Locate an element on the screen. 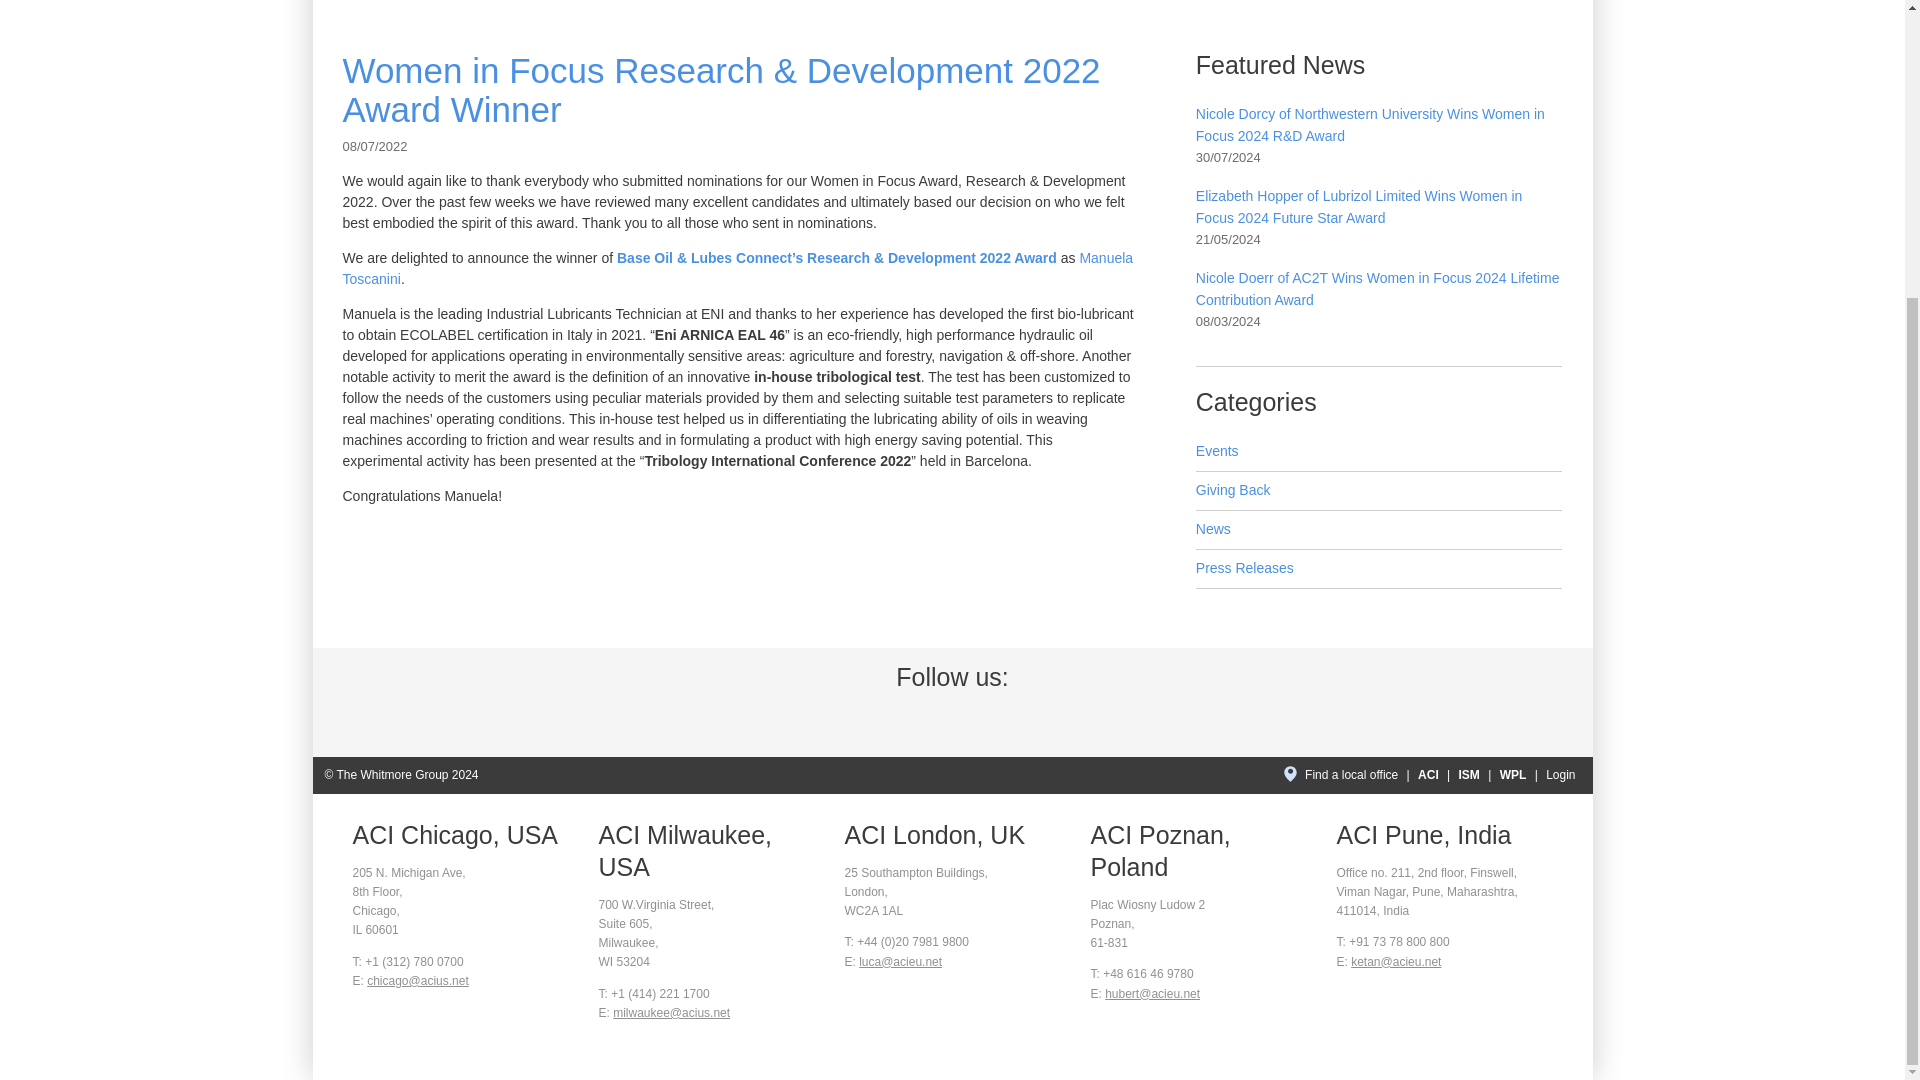 The width and height of the screenshot is (1920, 1080). News is located at coordinates (1379, 529).